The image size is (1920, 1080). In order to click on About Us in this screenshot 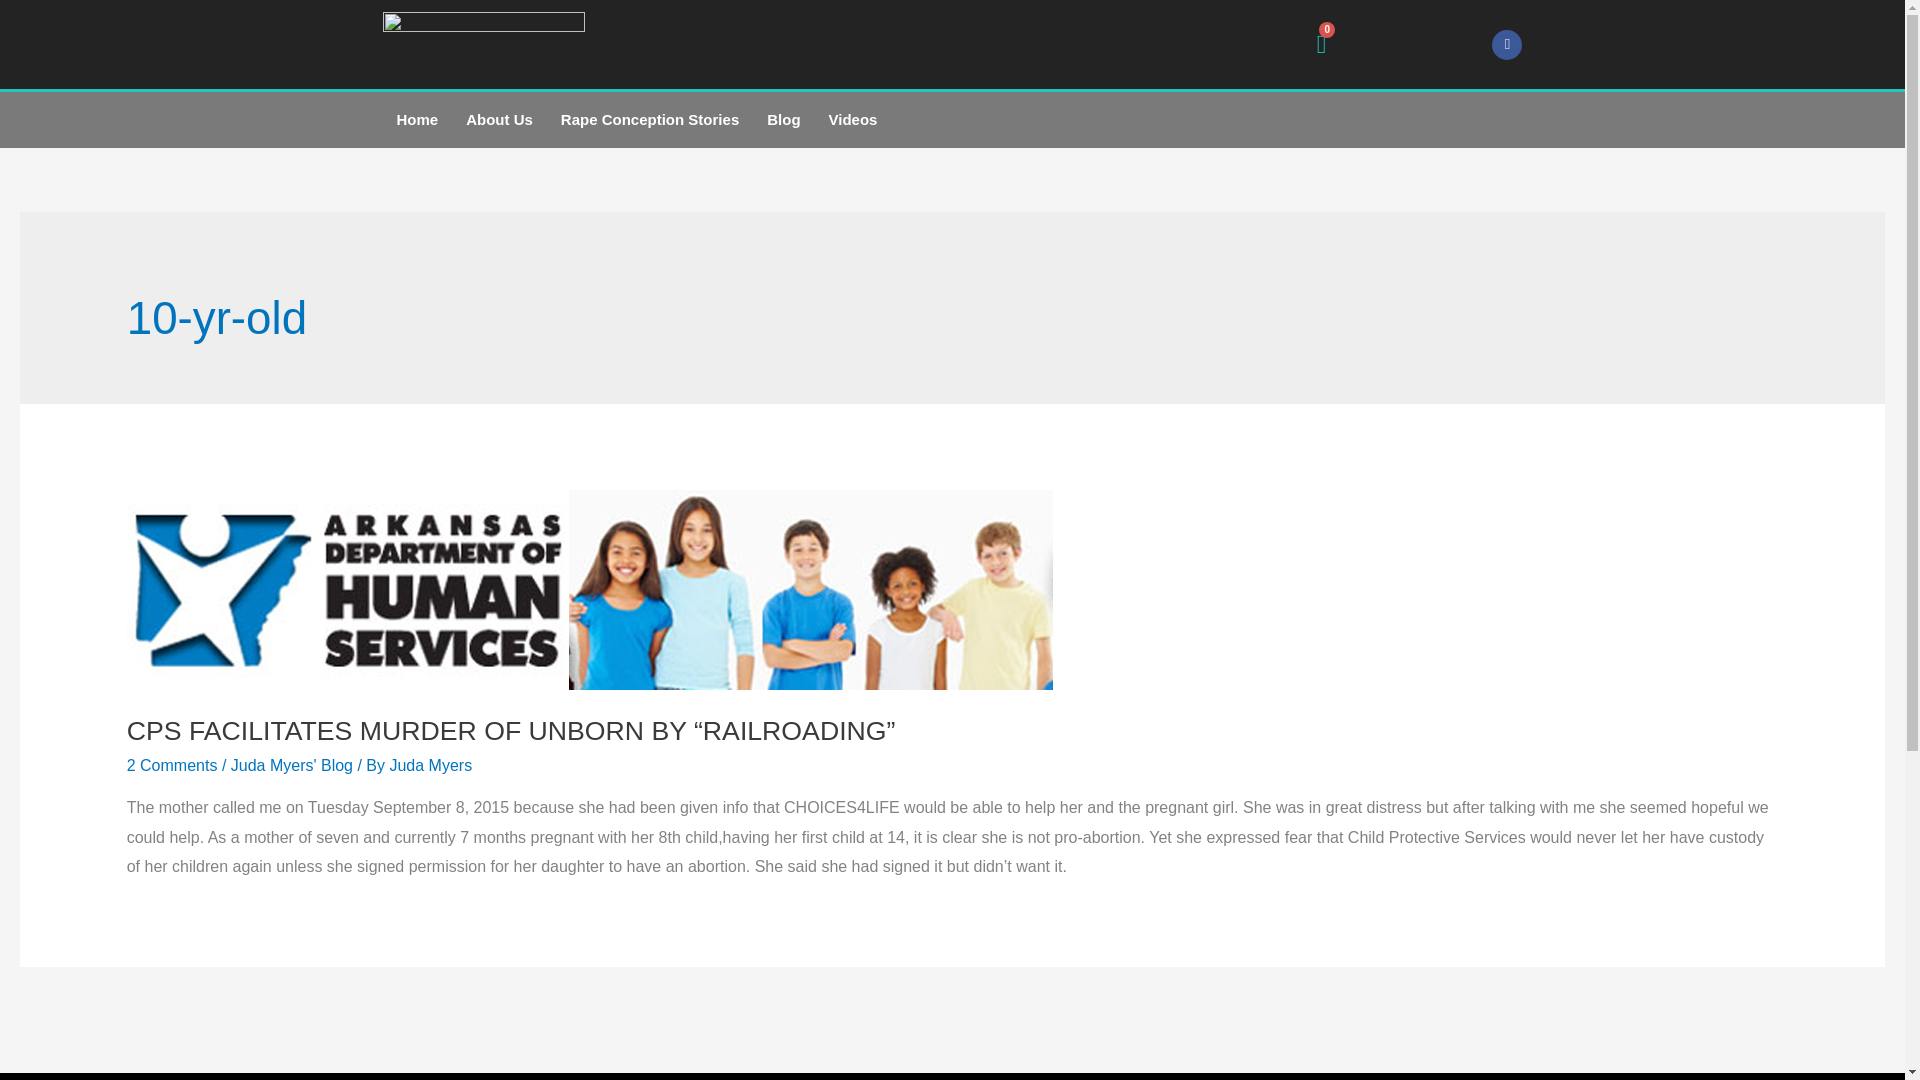, I will do `click(499, 119)`.